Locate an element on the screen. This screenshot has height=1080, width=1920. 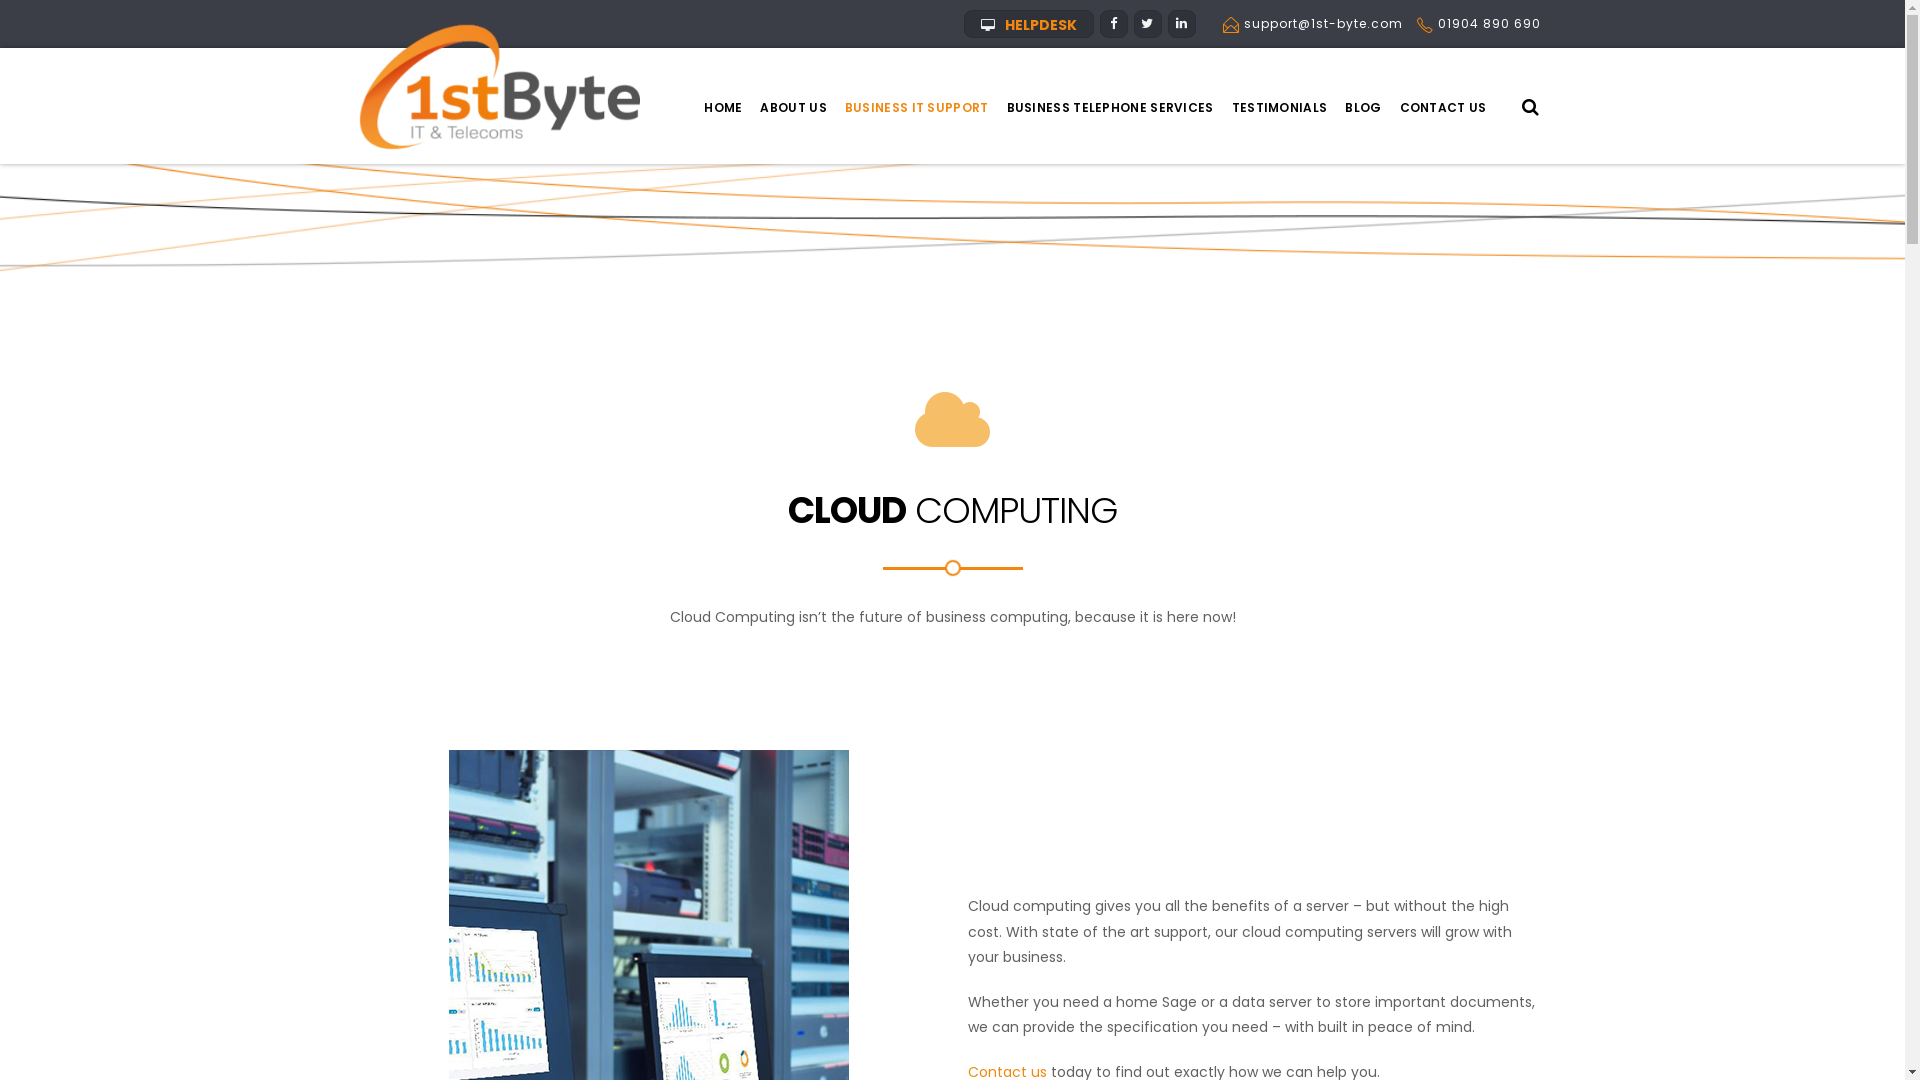
BUSINESS TELEPHONE SERVICES is located at coordinates (1110, 108).